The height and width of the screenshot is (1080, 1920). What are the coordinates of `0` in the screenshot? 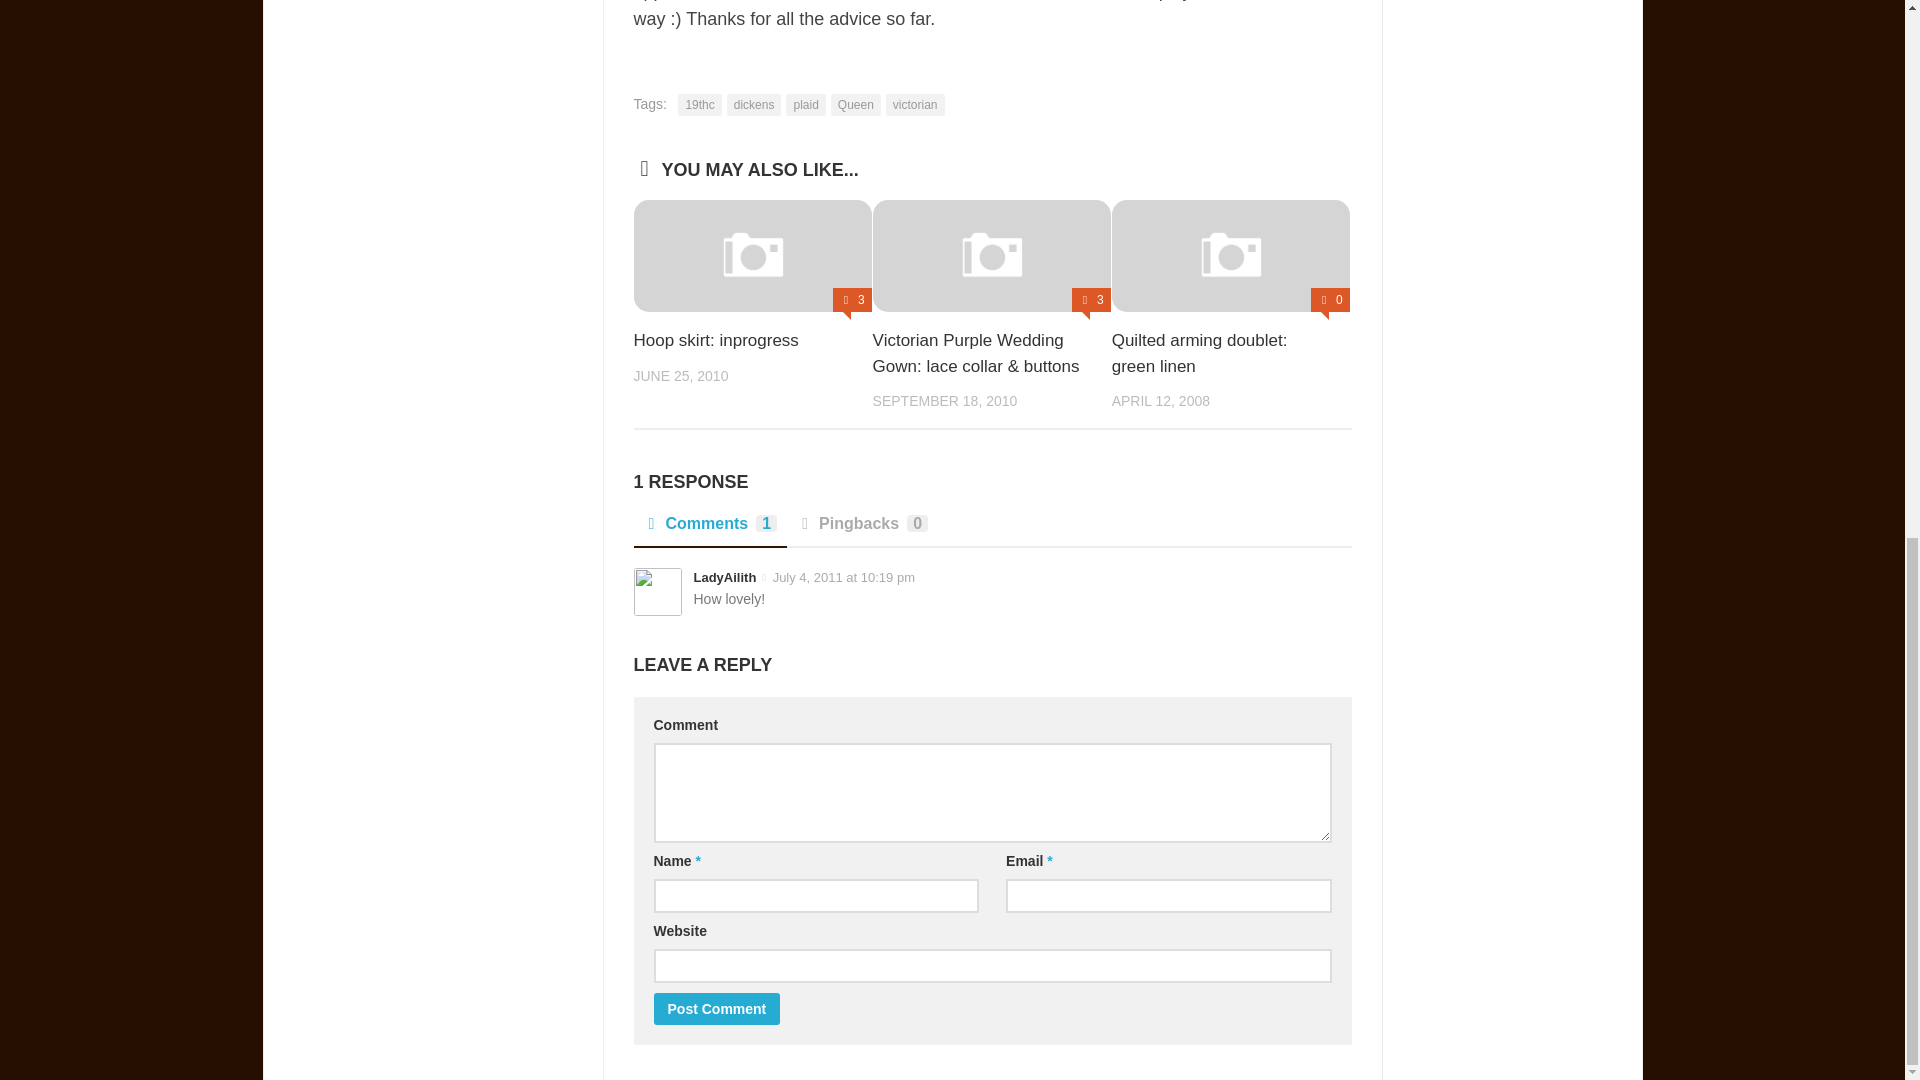 It's located at (1330, 300).